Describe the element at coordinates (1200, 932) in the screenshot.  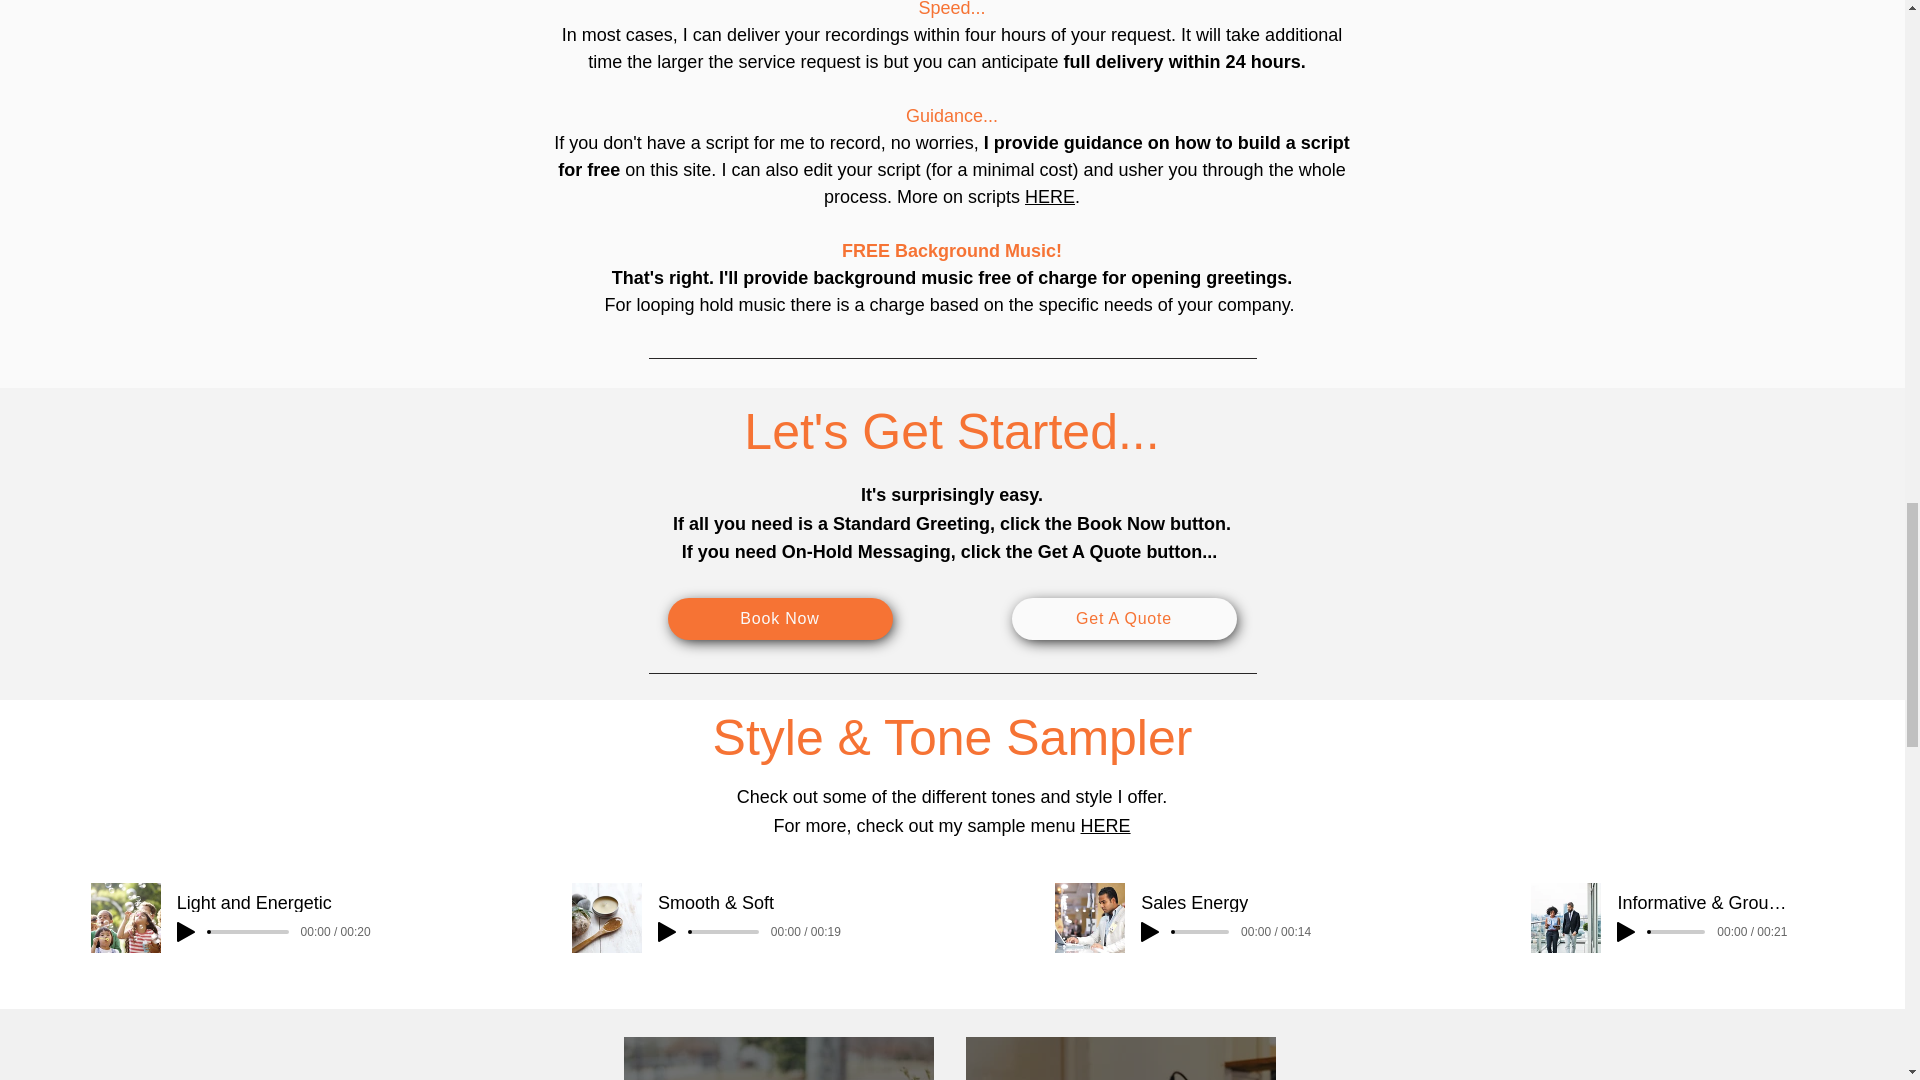
I see `0` at that location.